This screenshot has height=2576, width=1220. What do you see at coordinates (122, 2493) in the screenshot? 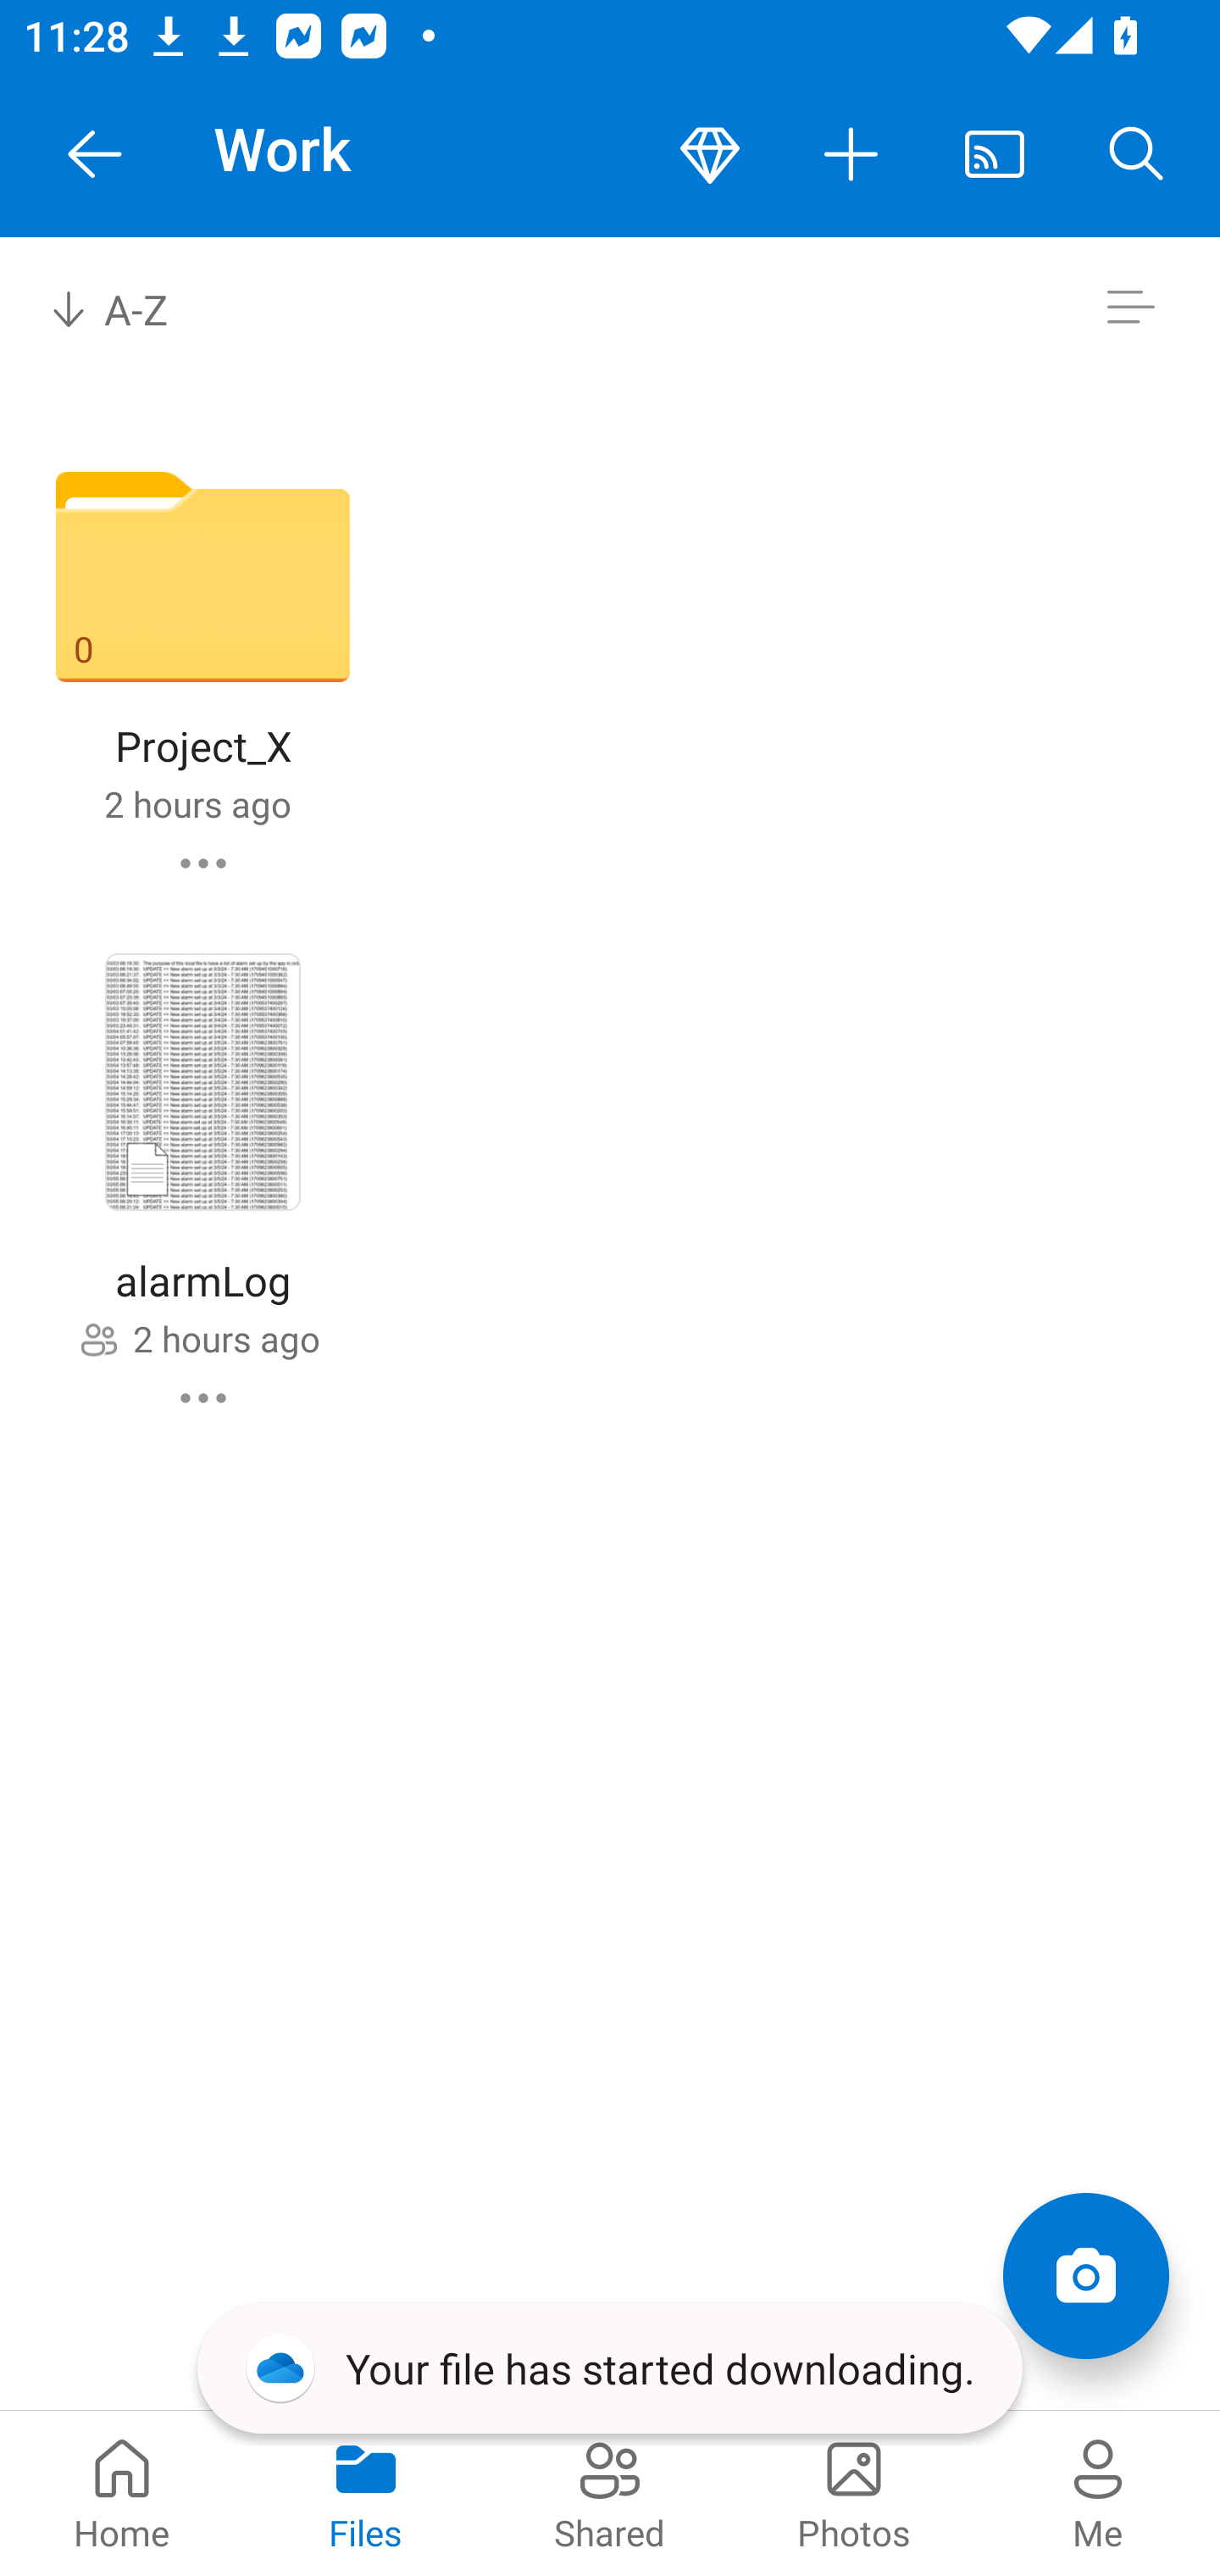
I see `Home pivot Home` at bounding box center [122, 2493].